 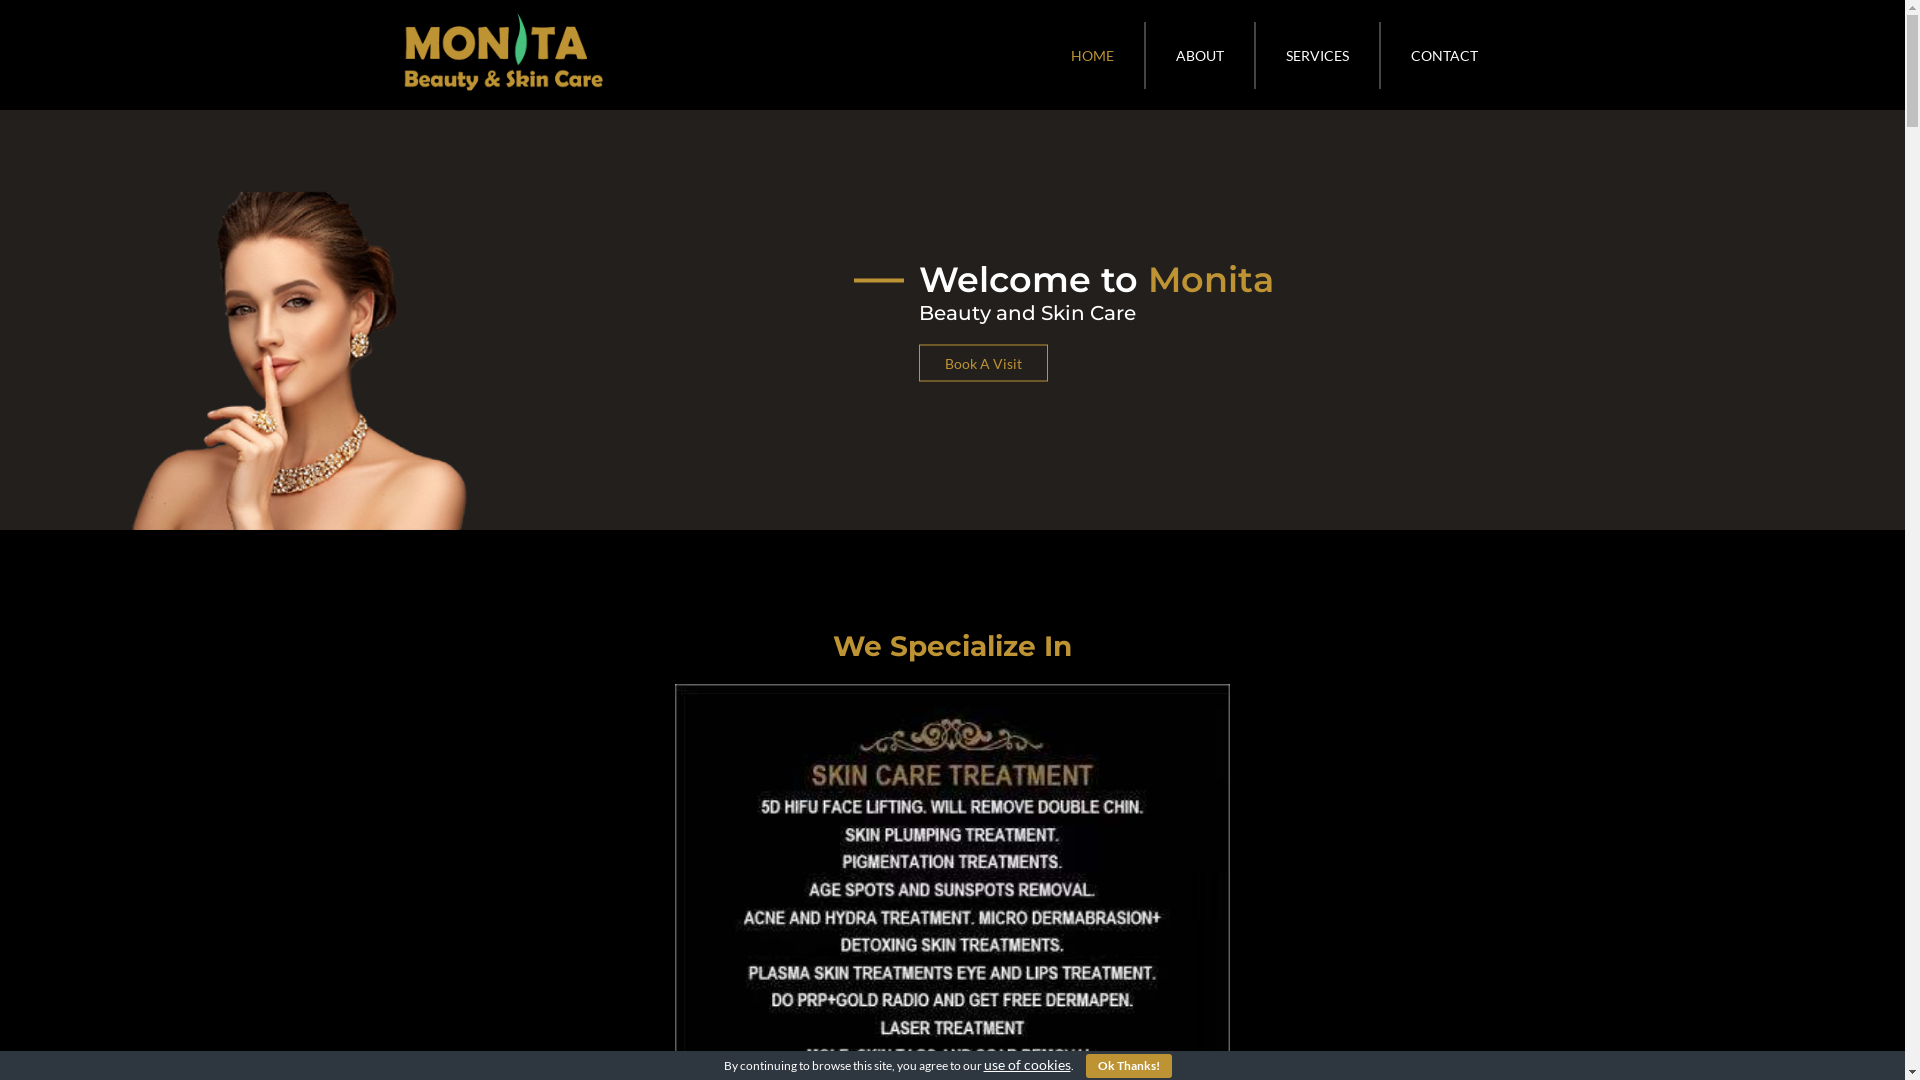 I want to click on Ok Thanks!, so click(x=1129, y=1066).